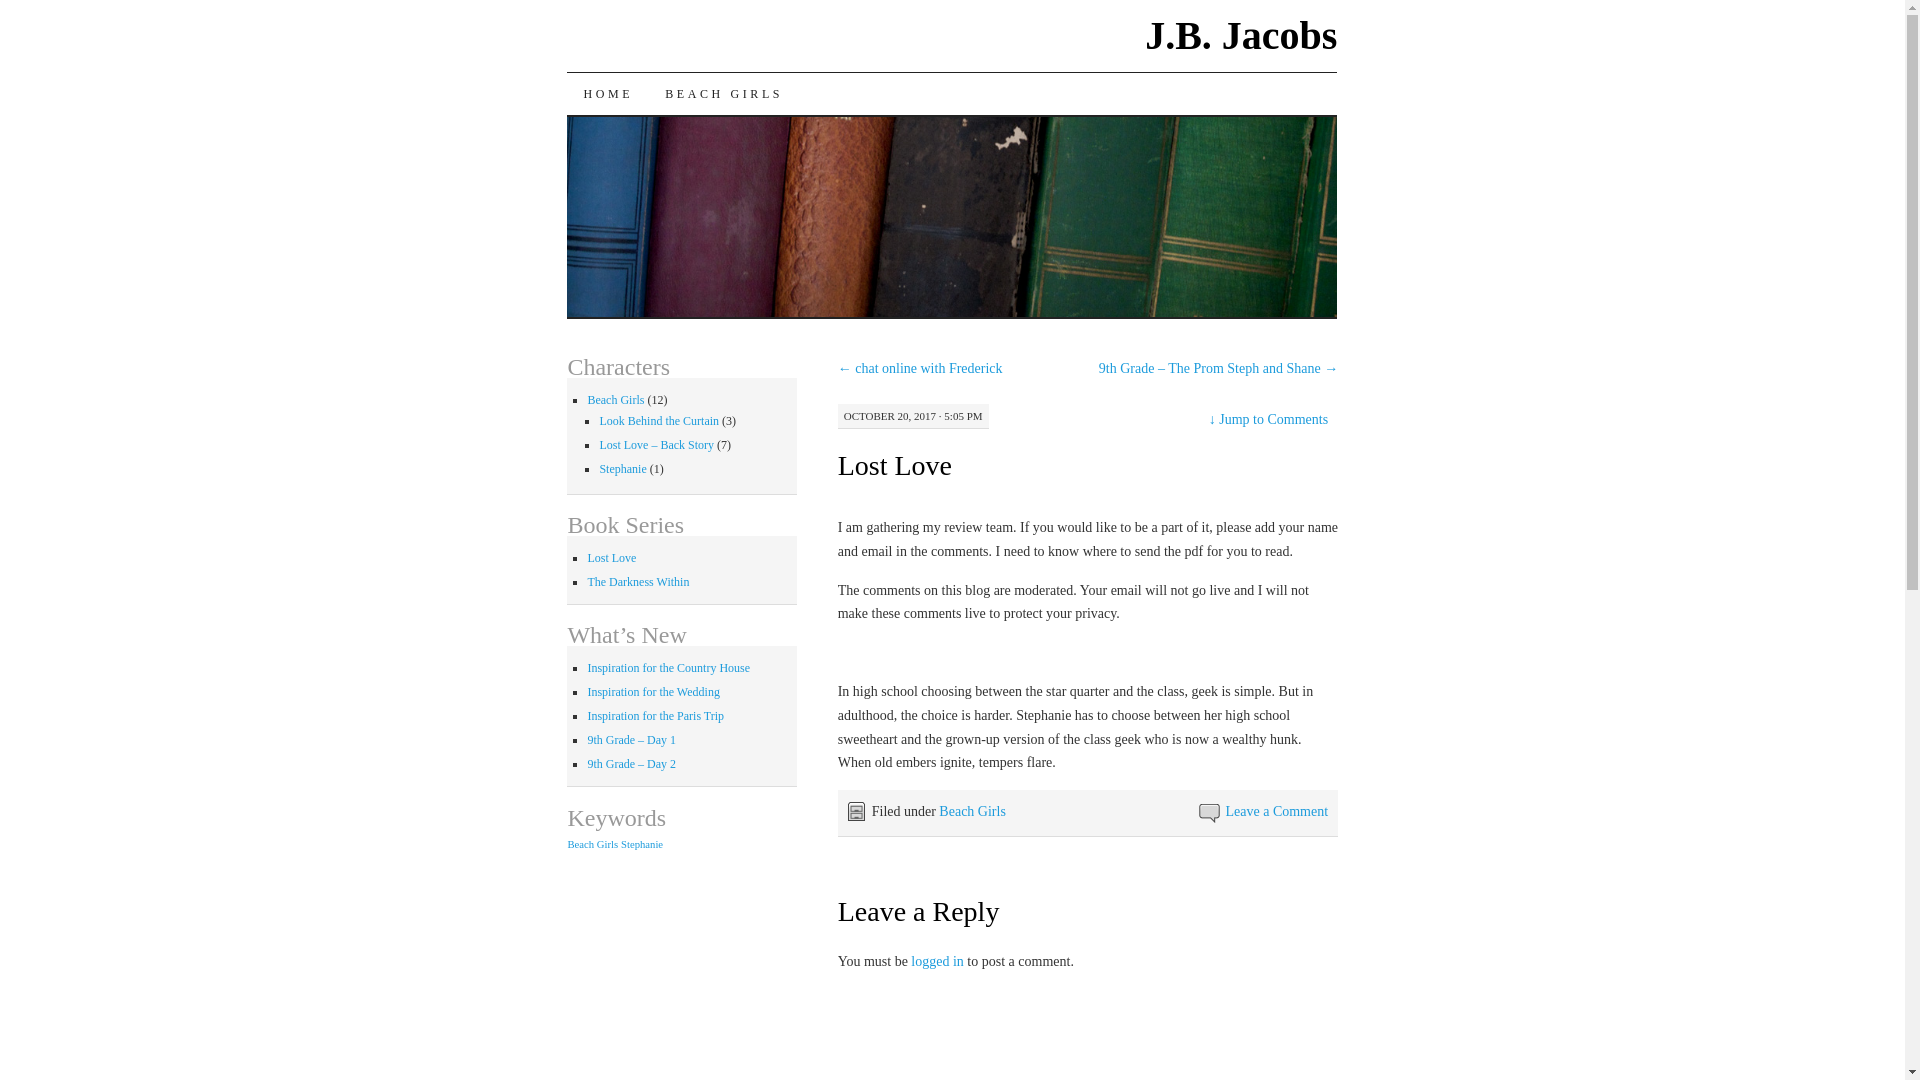 The image size is (1920, 1080). Describe the element at coordinates (607, 94) in the screenshot. I see `HOME` at that location.